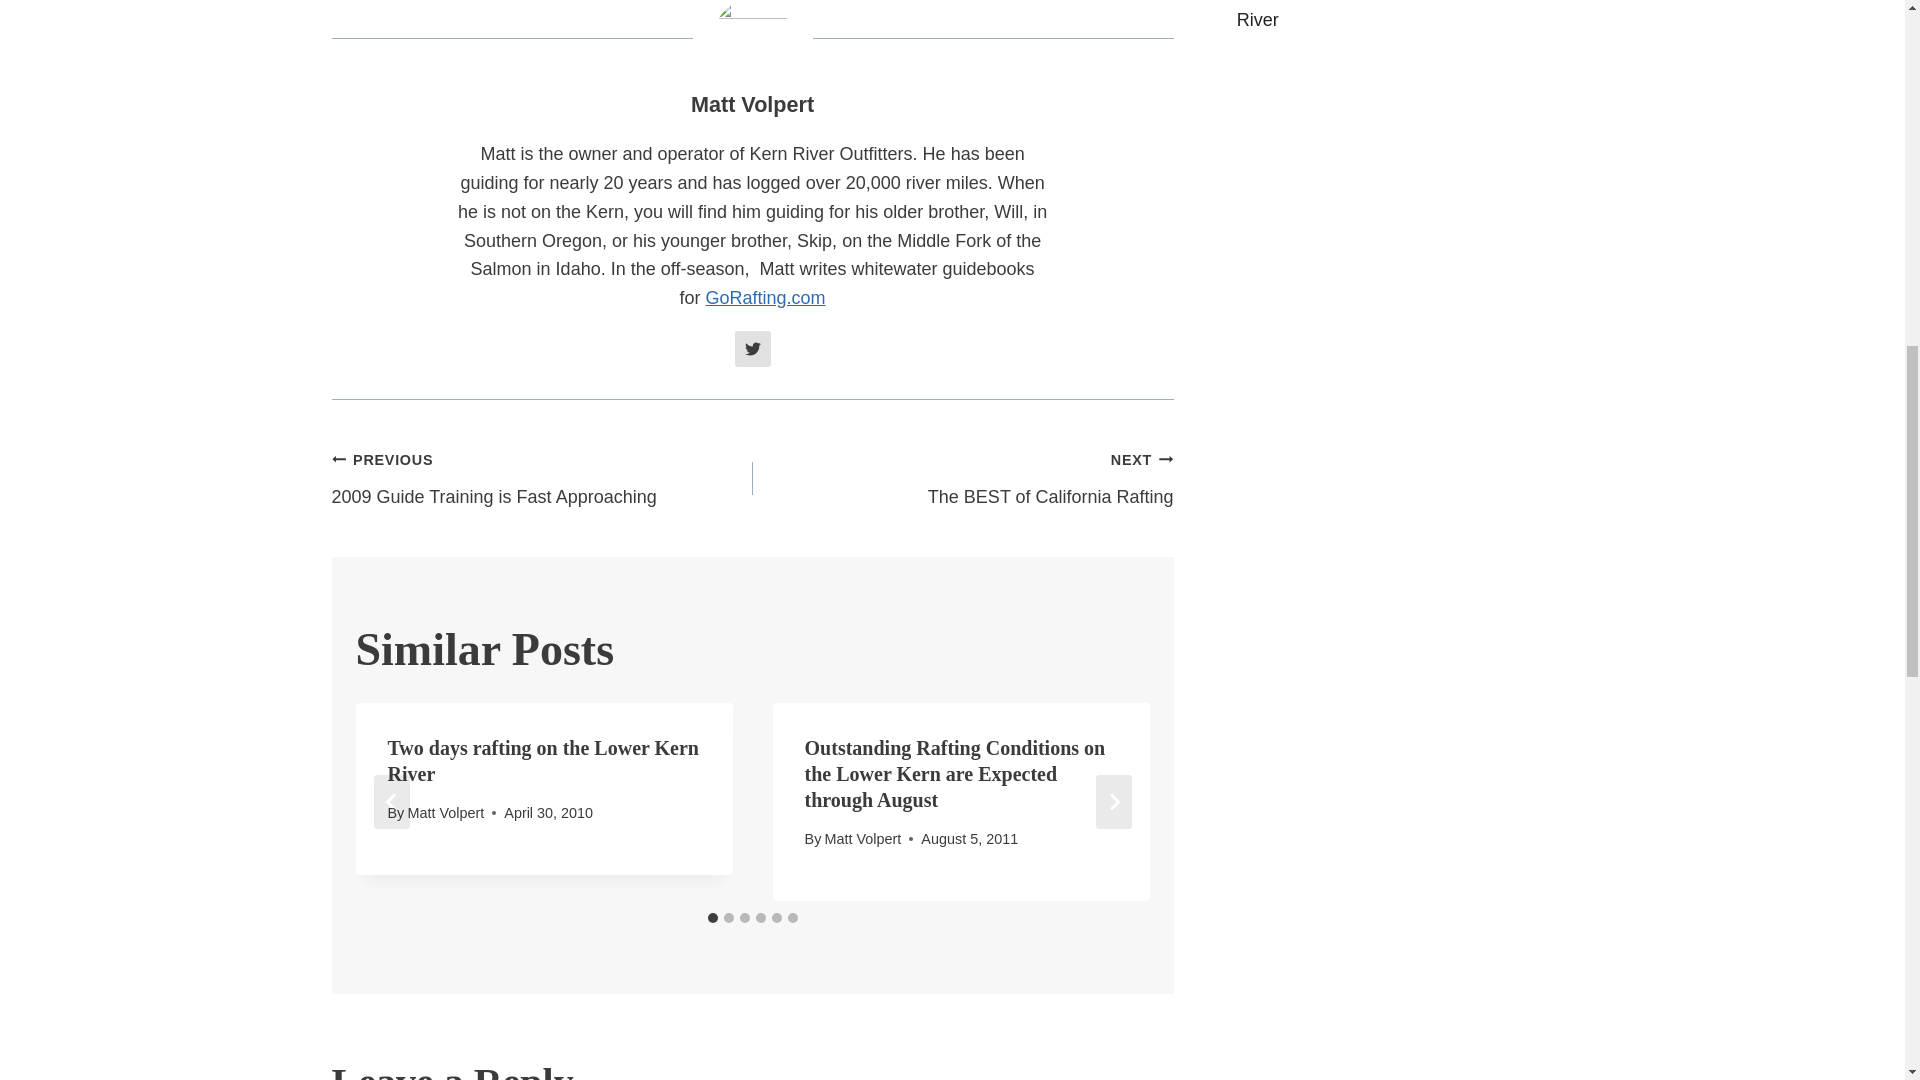 This screenshot has height=1080, width=1920. Describe the element at coordinates (753, 348) in the screenshot. I see `Follow Matt Volpert on Twitter` at that location.